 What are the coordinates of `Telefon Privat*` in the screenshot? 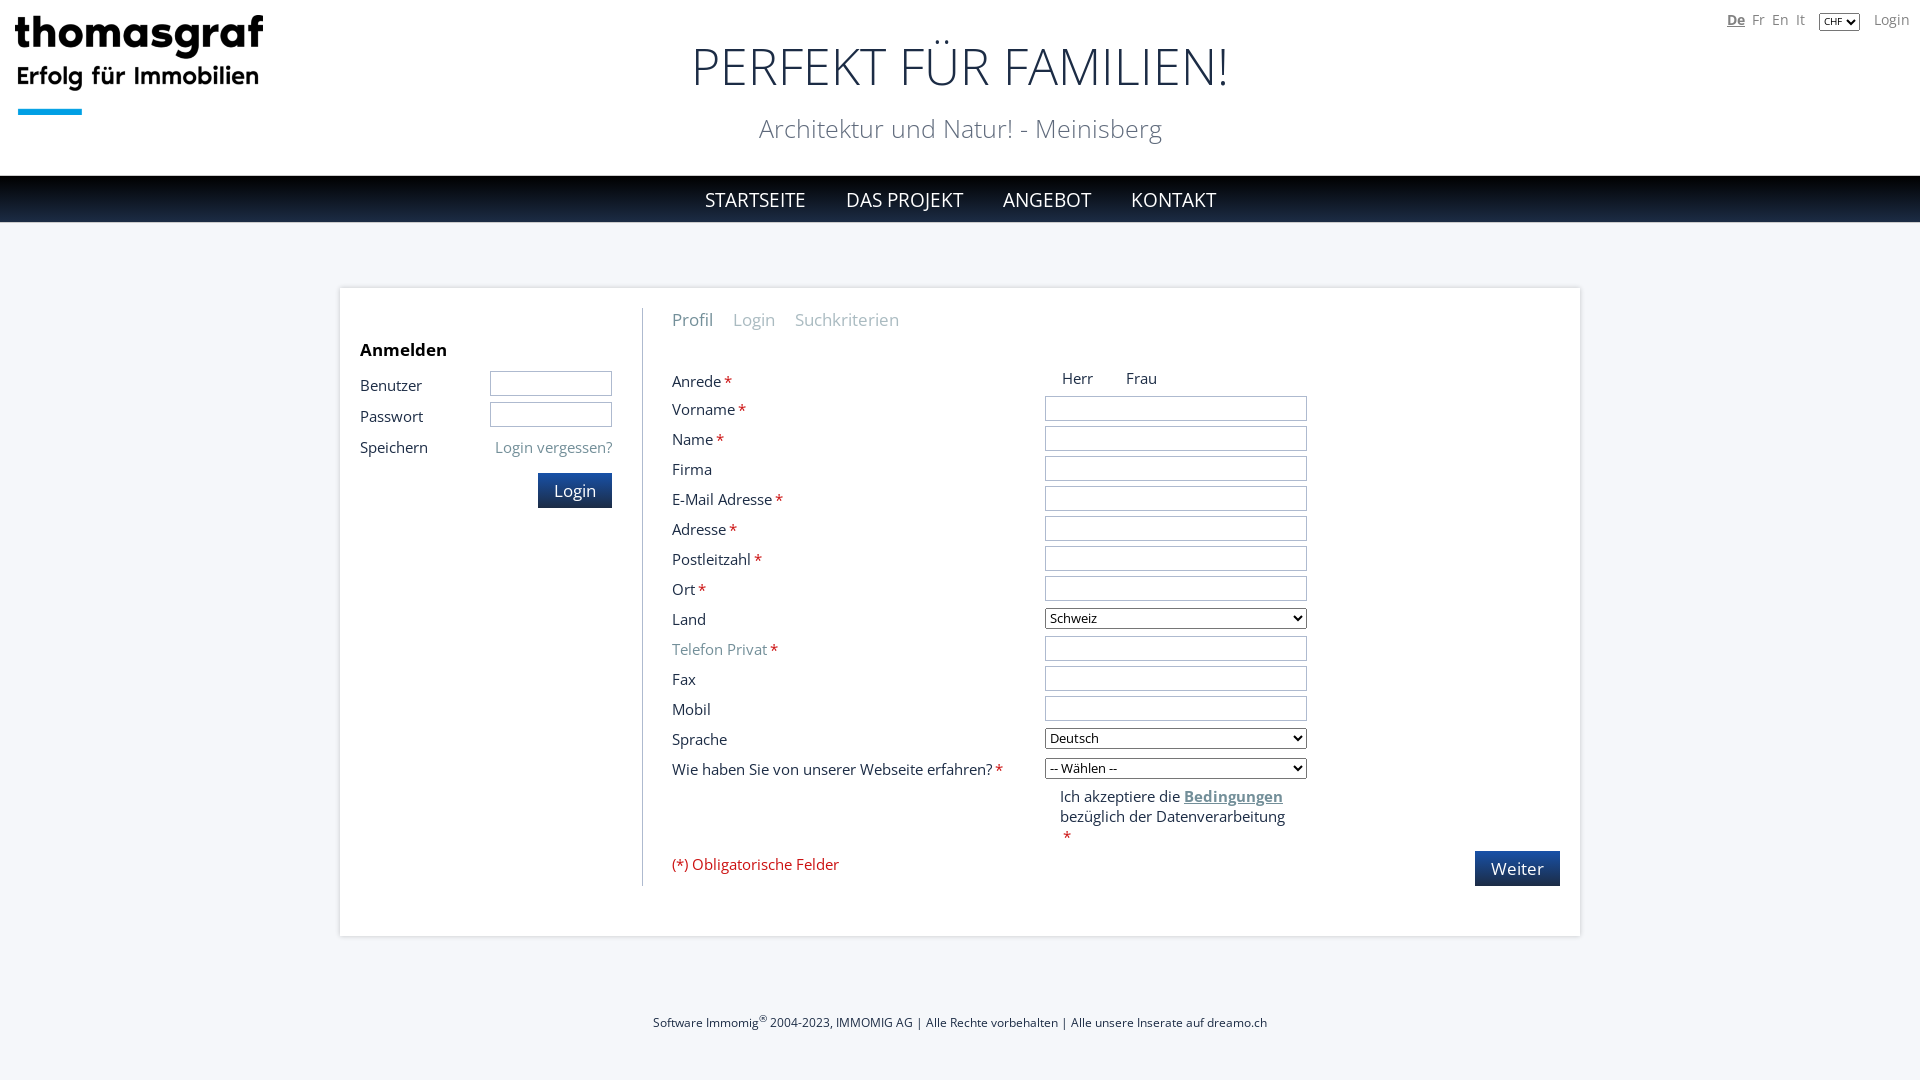 It's located at (725, 649).